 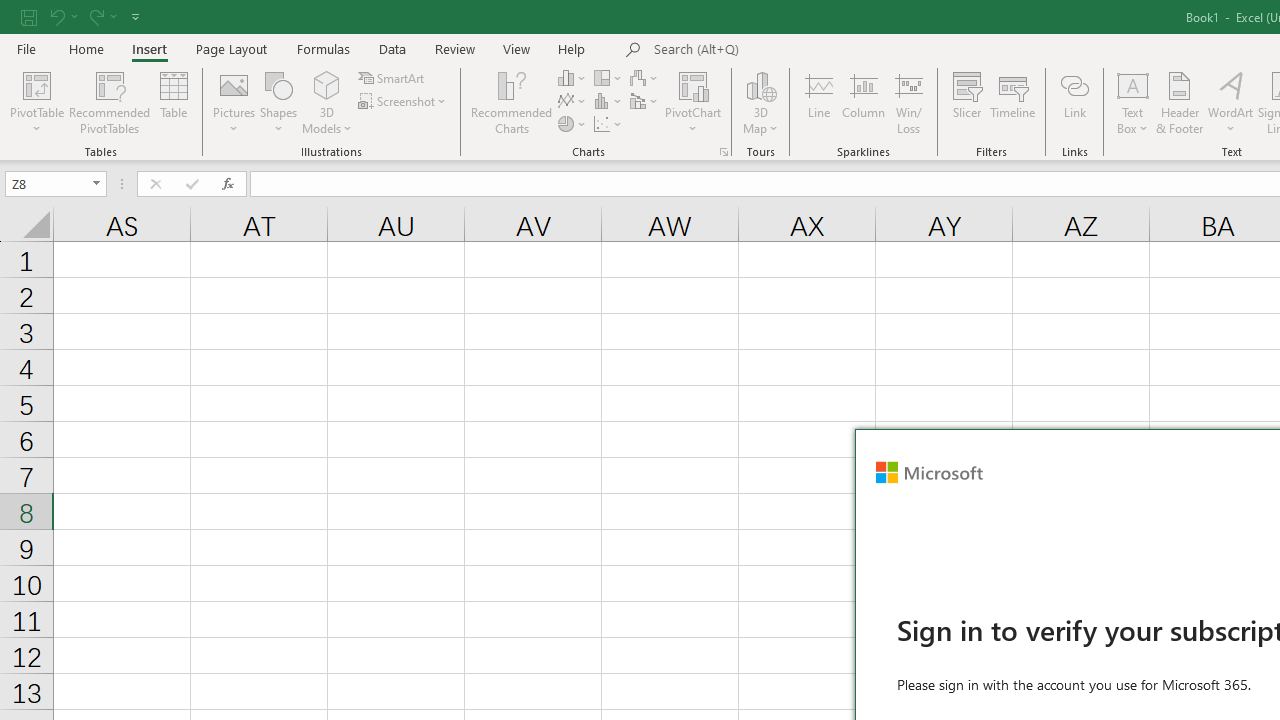 What do you see at coordinates (517, 48) in the screenshot?
I see `View` at bounding box center [517, 48].